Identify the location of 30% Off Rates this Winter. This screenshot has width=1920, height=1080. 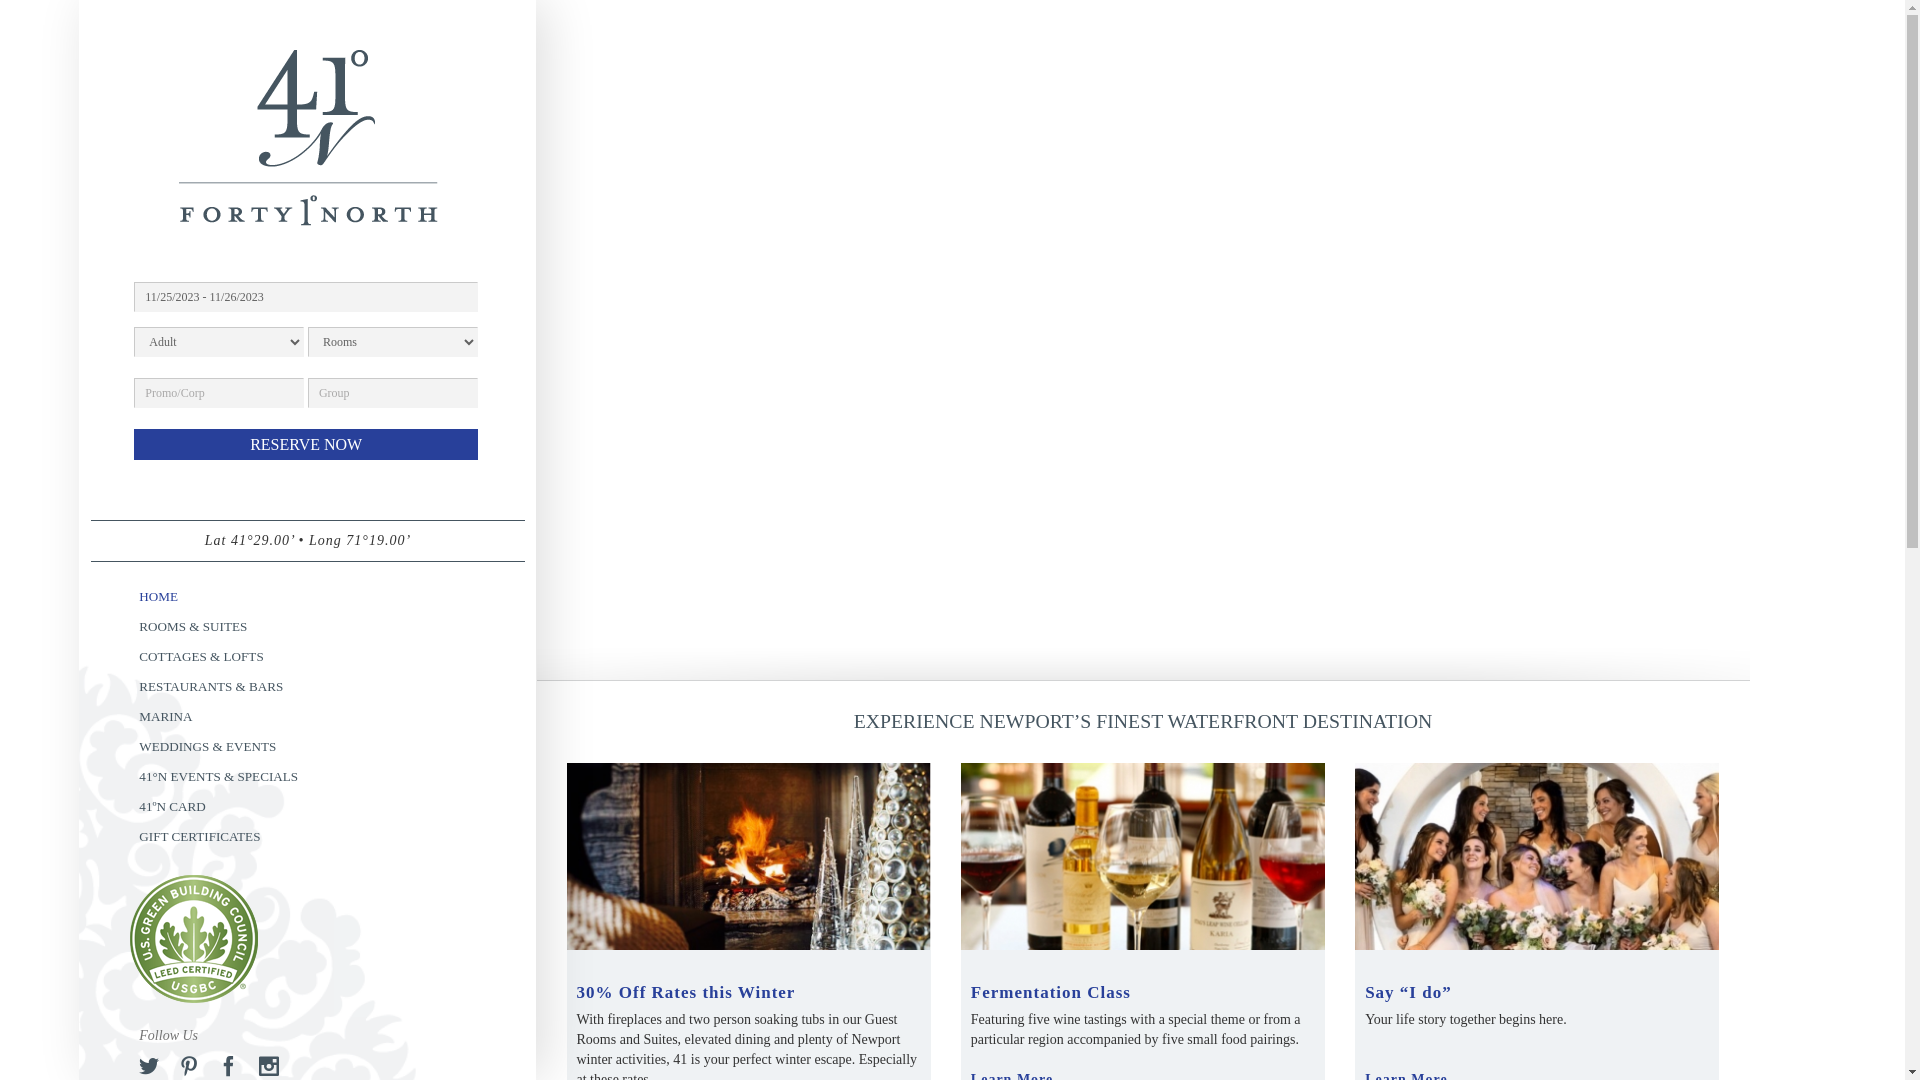
(686, 992).